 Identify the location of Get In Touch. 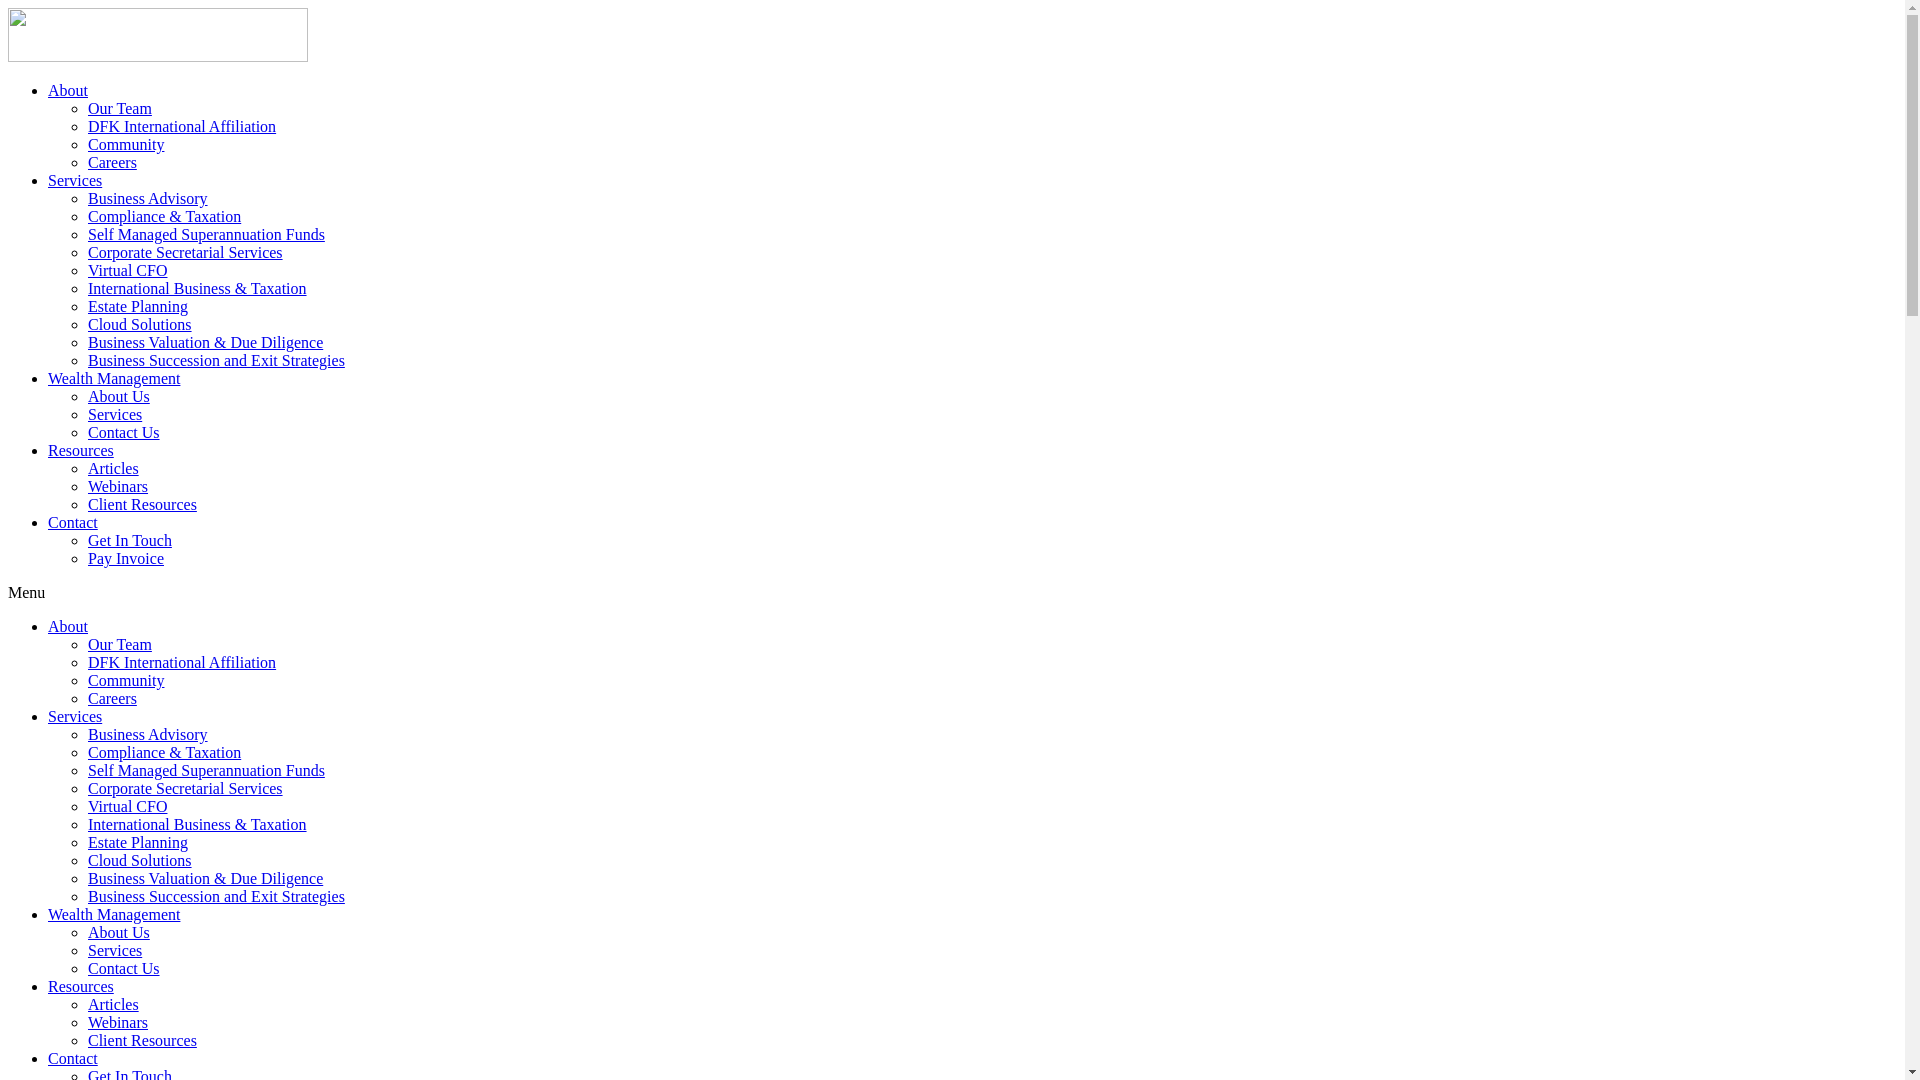
(130, 540).